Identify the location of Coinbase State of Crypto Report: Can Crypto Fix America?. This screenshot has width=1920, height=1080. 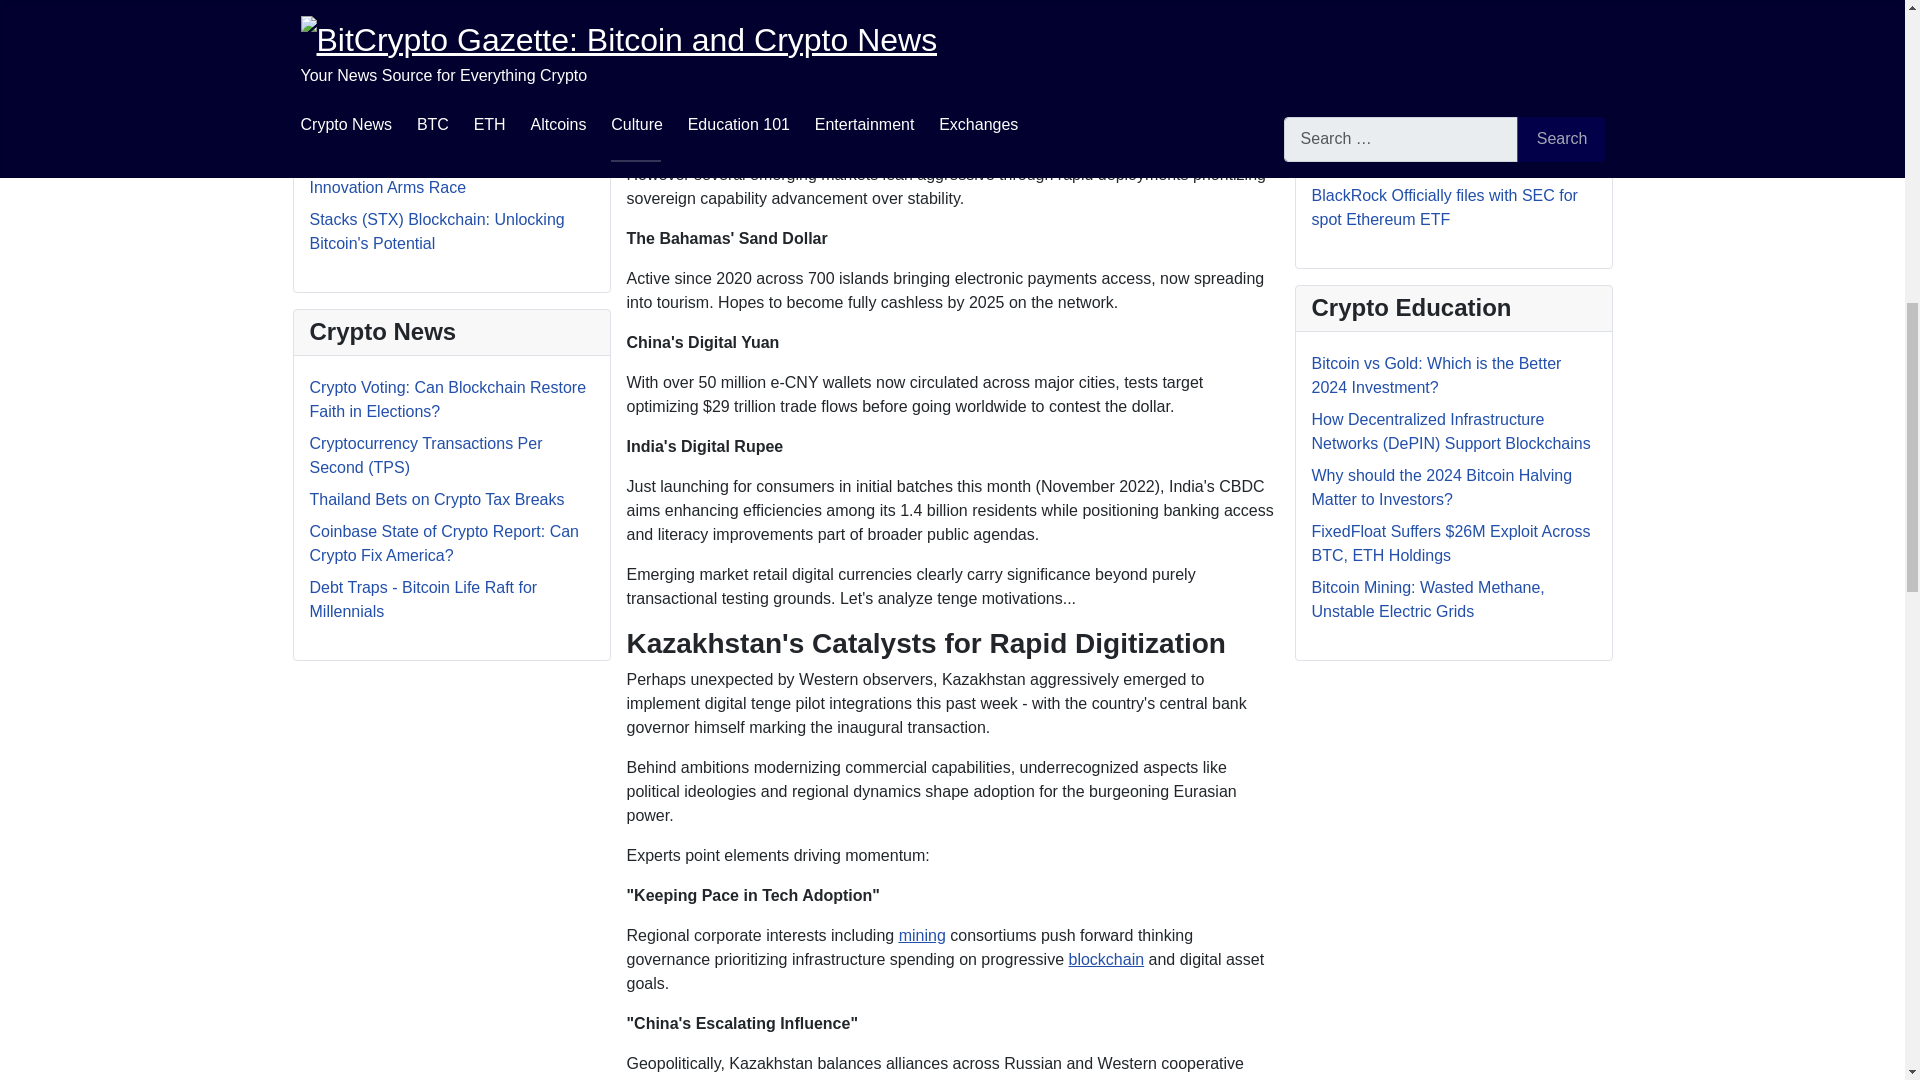
(444, 542).